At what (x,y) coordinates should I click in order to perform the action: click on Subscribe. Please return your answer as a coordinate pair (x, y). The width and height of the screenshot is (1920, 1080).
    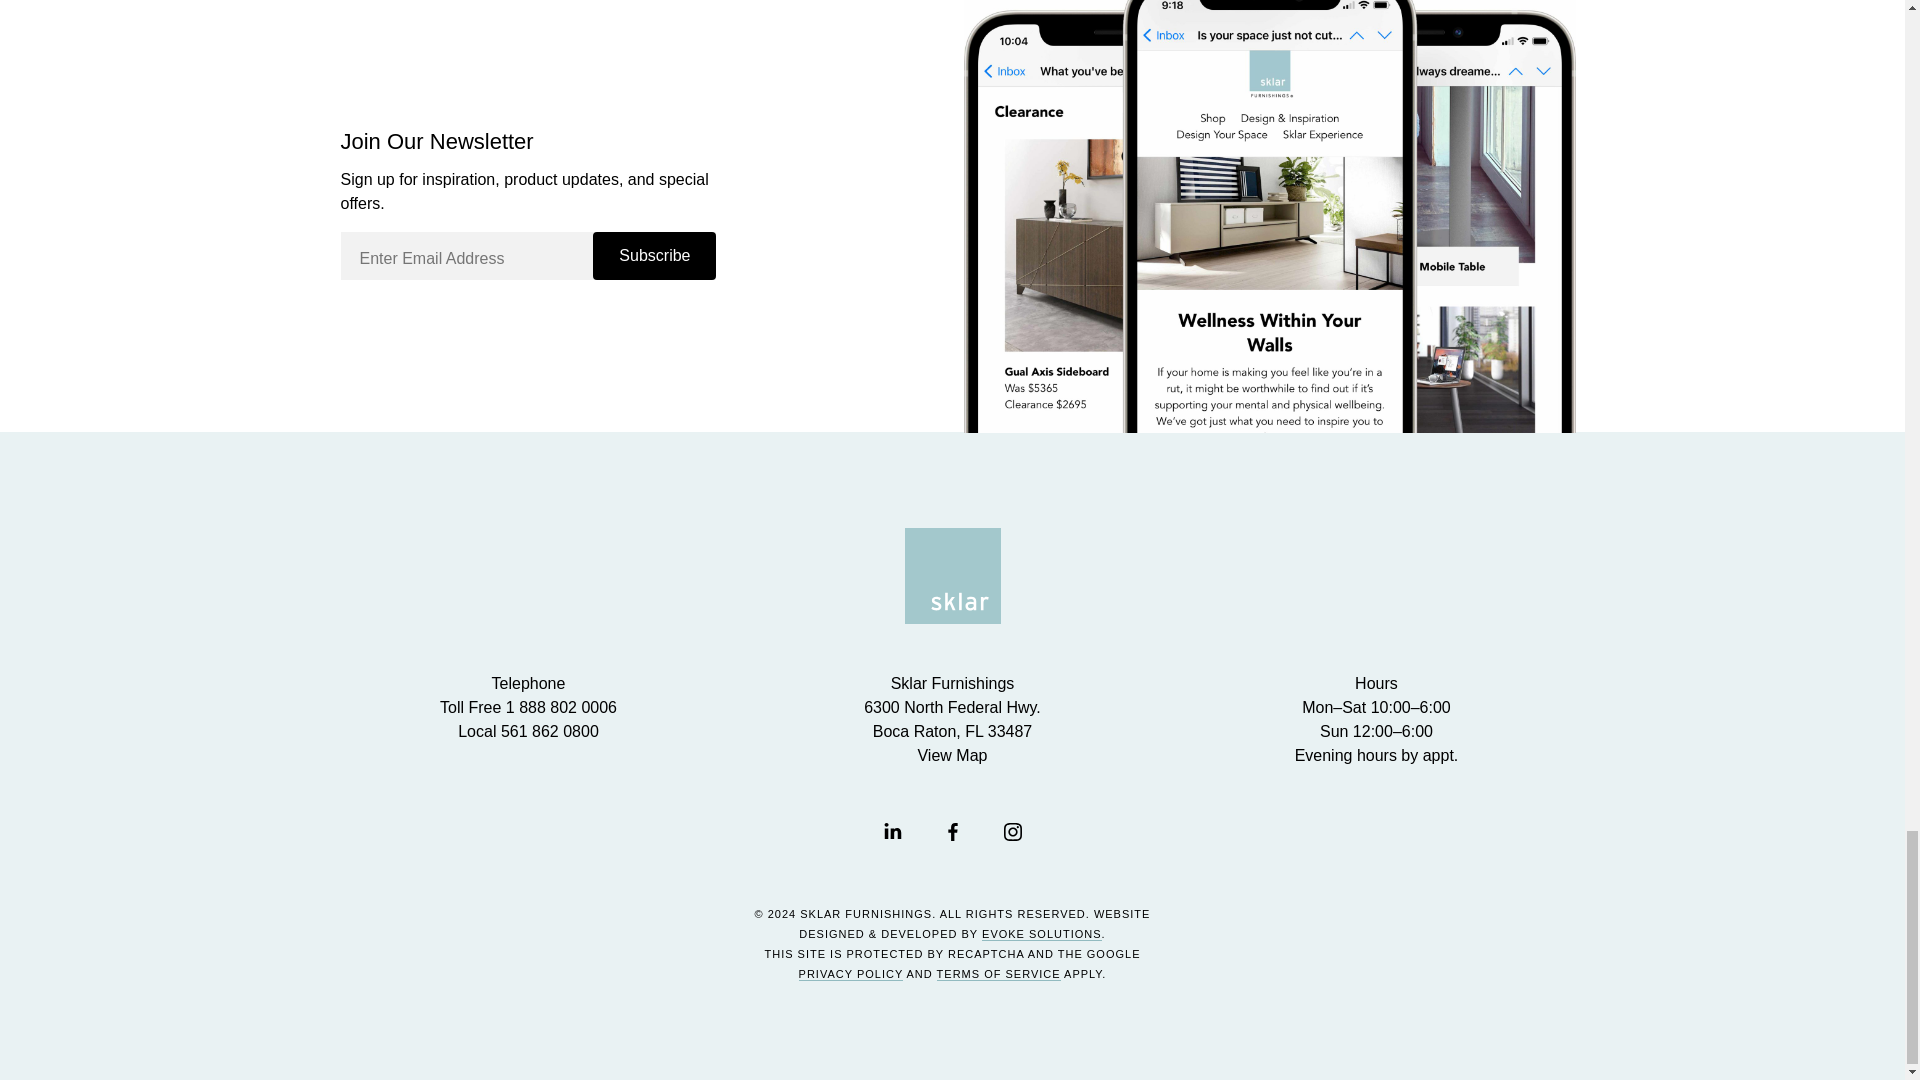
    Looking at the image, I should click on (654, 256).